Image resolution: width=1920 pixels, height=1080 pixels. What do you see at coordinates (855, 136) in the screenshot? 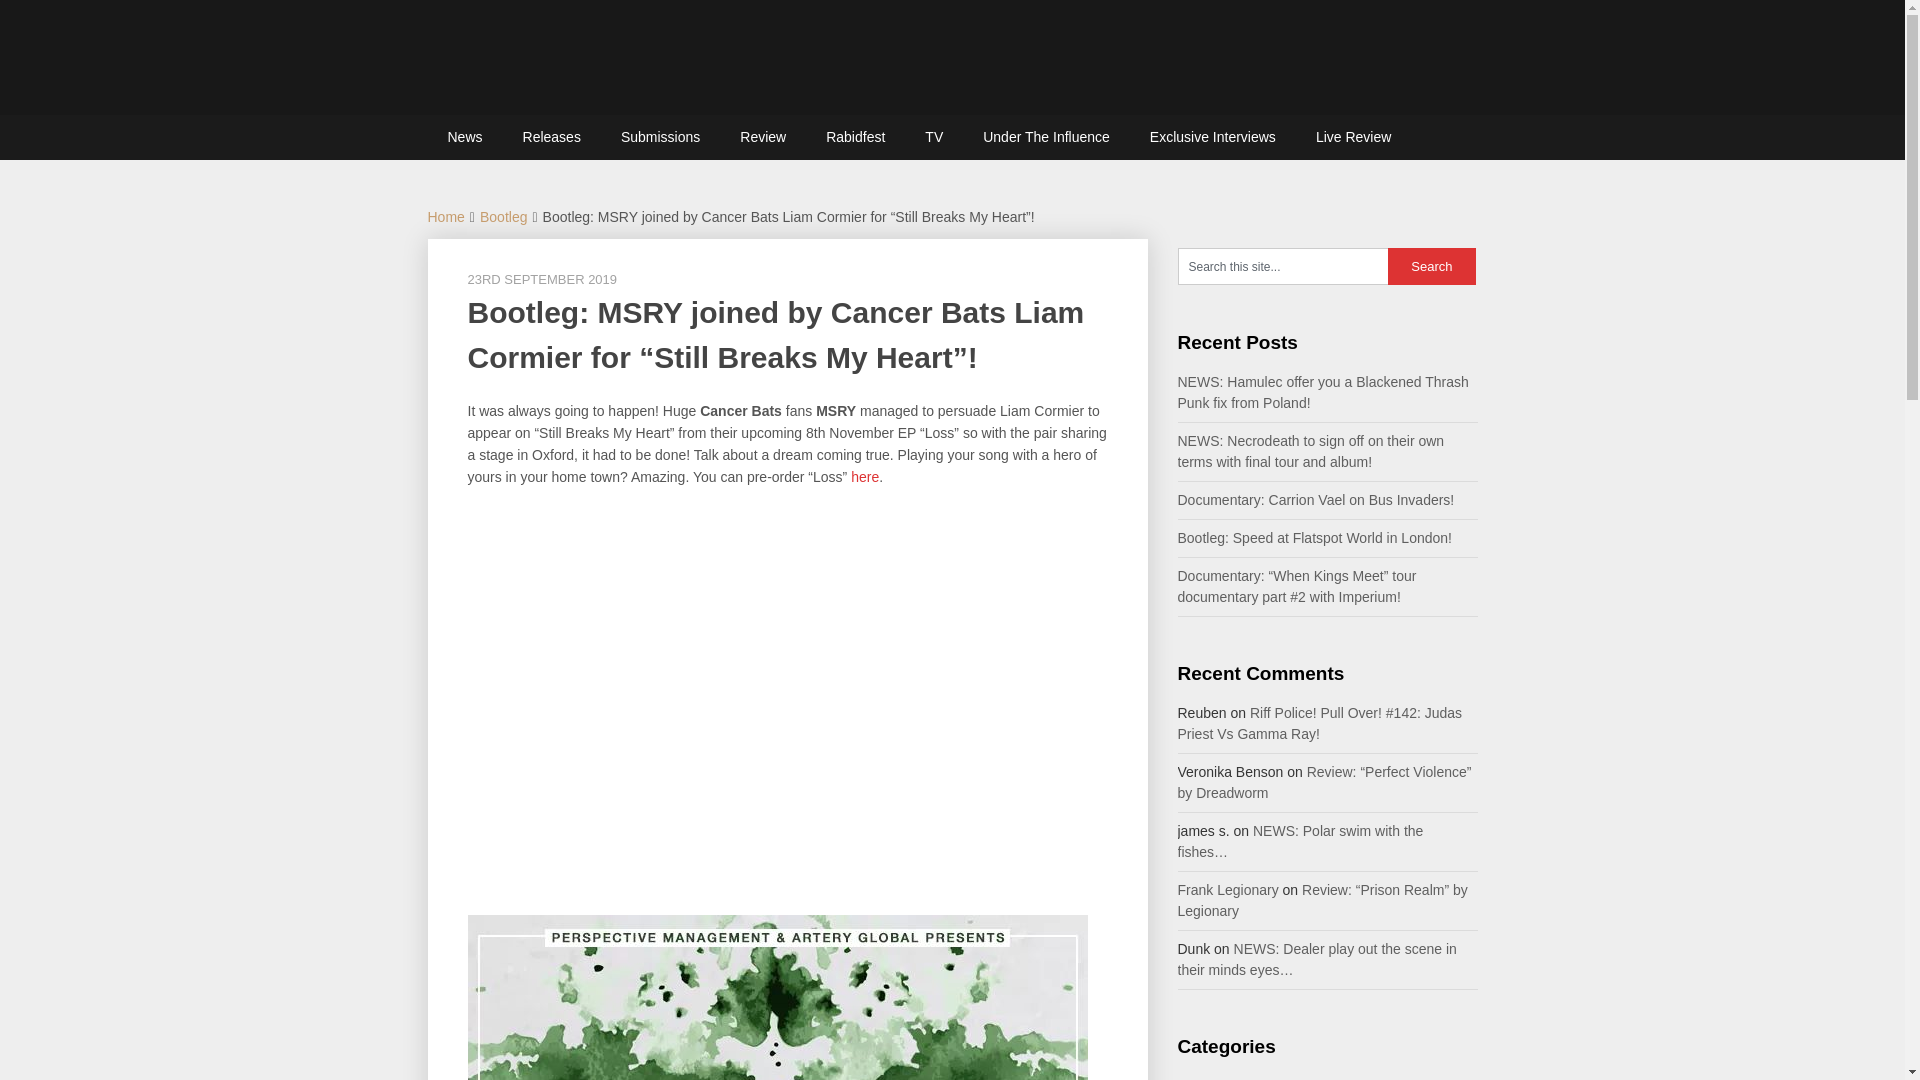
I see `Rabidfest` at bounding box center [855, 136].